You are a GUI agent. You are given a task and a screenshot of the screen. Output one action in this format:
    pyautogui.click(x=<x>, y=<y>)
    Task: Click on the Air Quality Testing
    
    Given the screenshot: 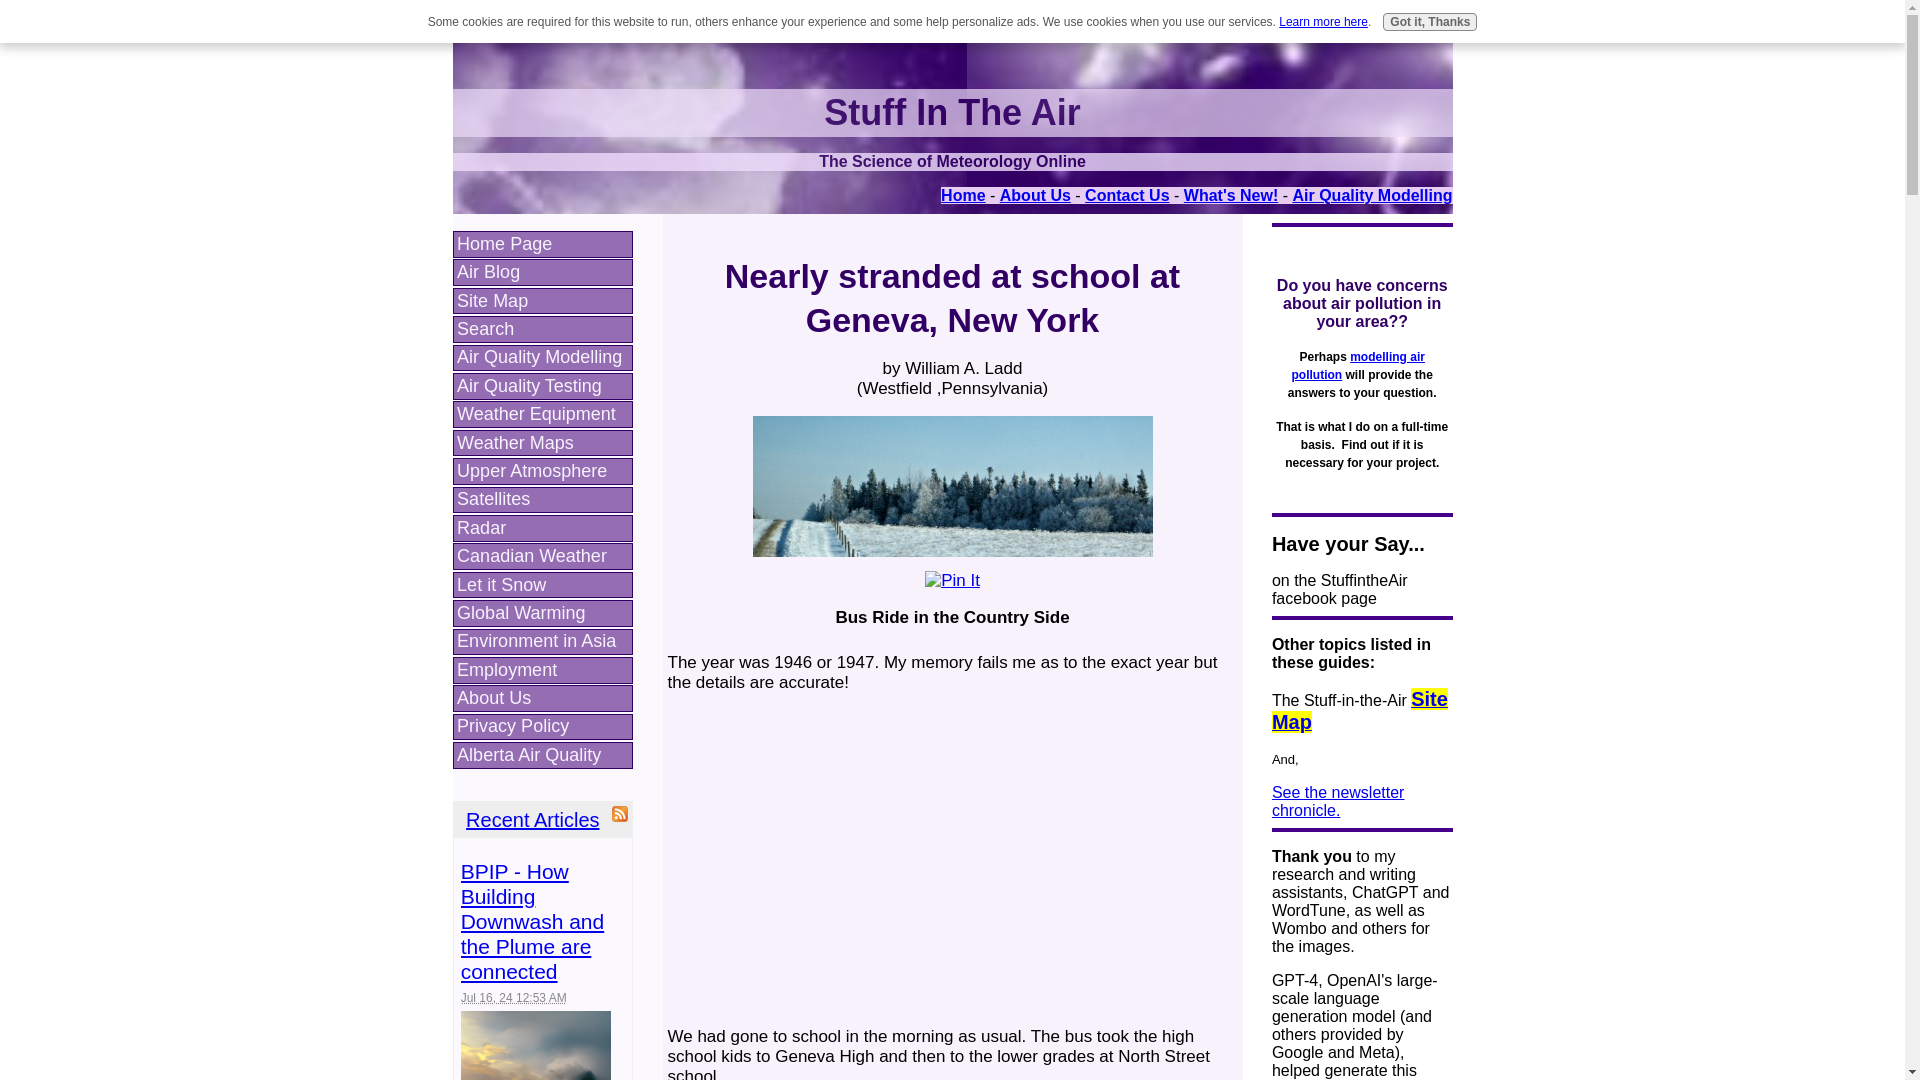 What is the action you would take?
    pyautogui.click(x=542, y=386)
    